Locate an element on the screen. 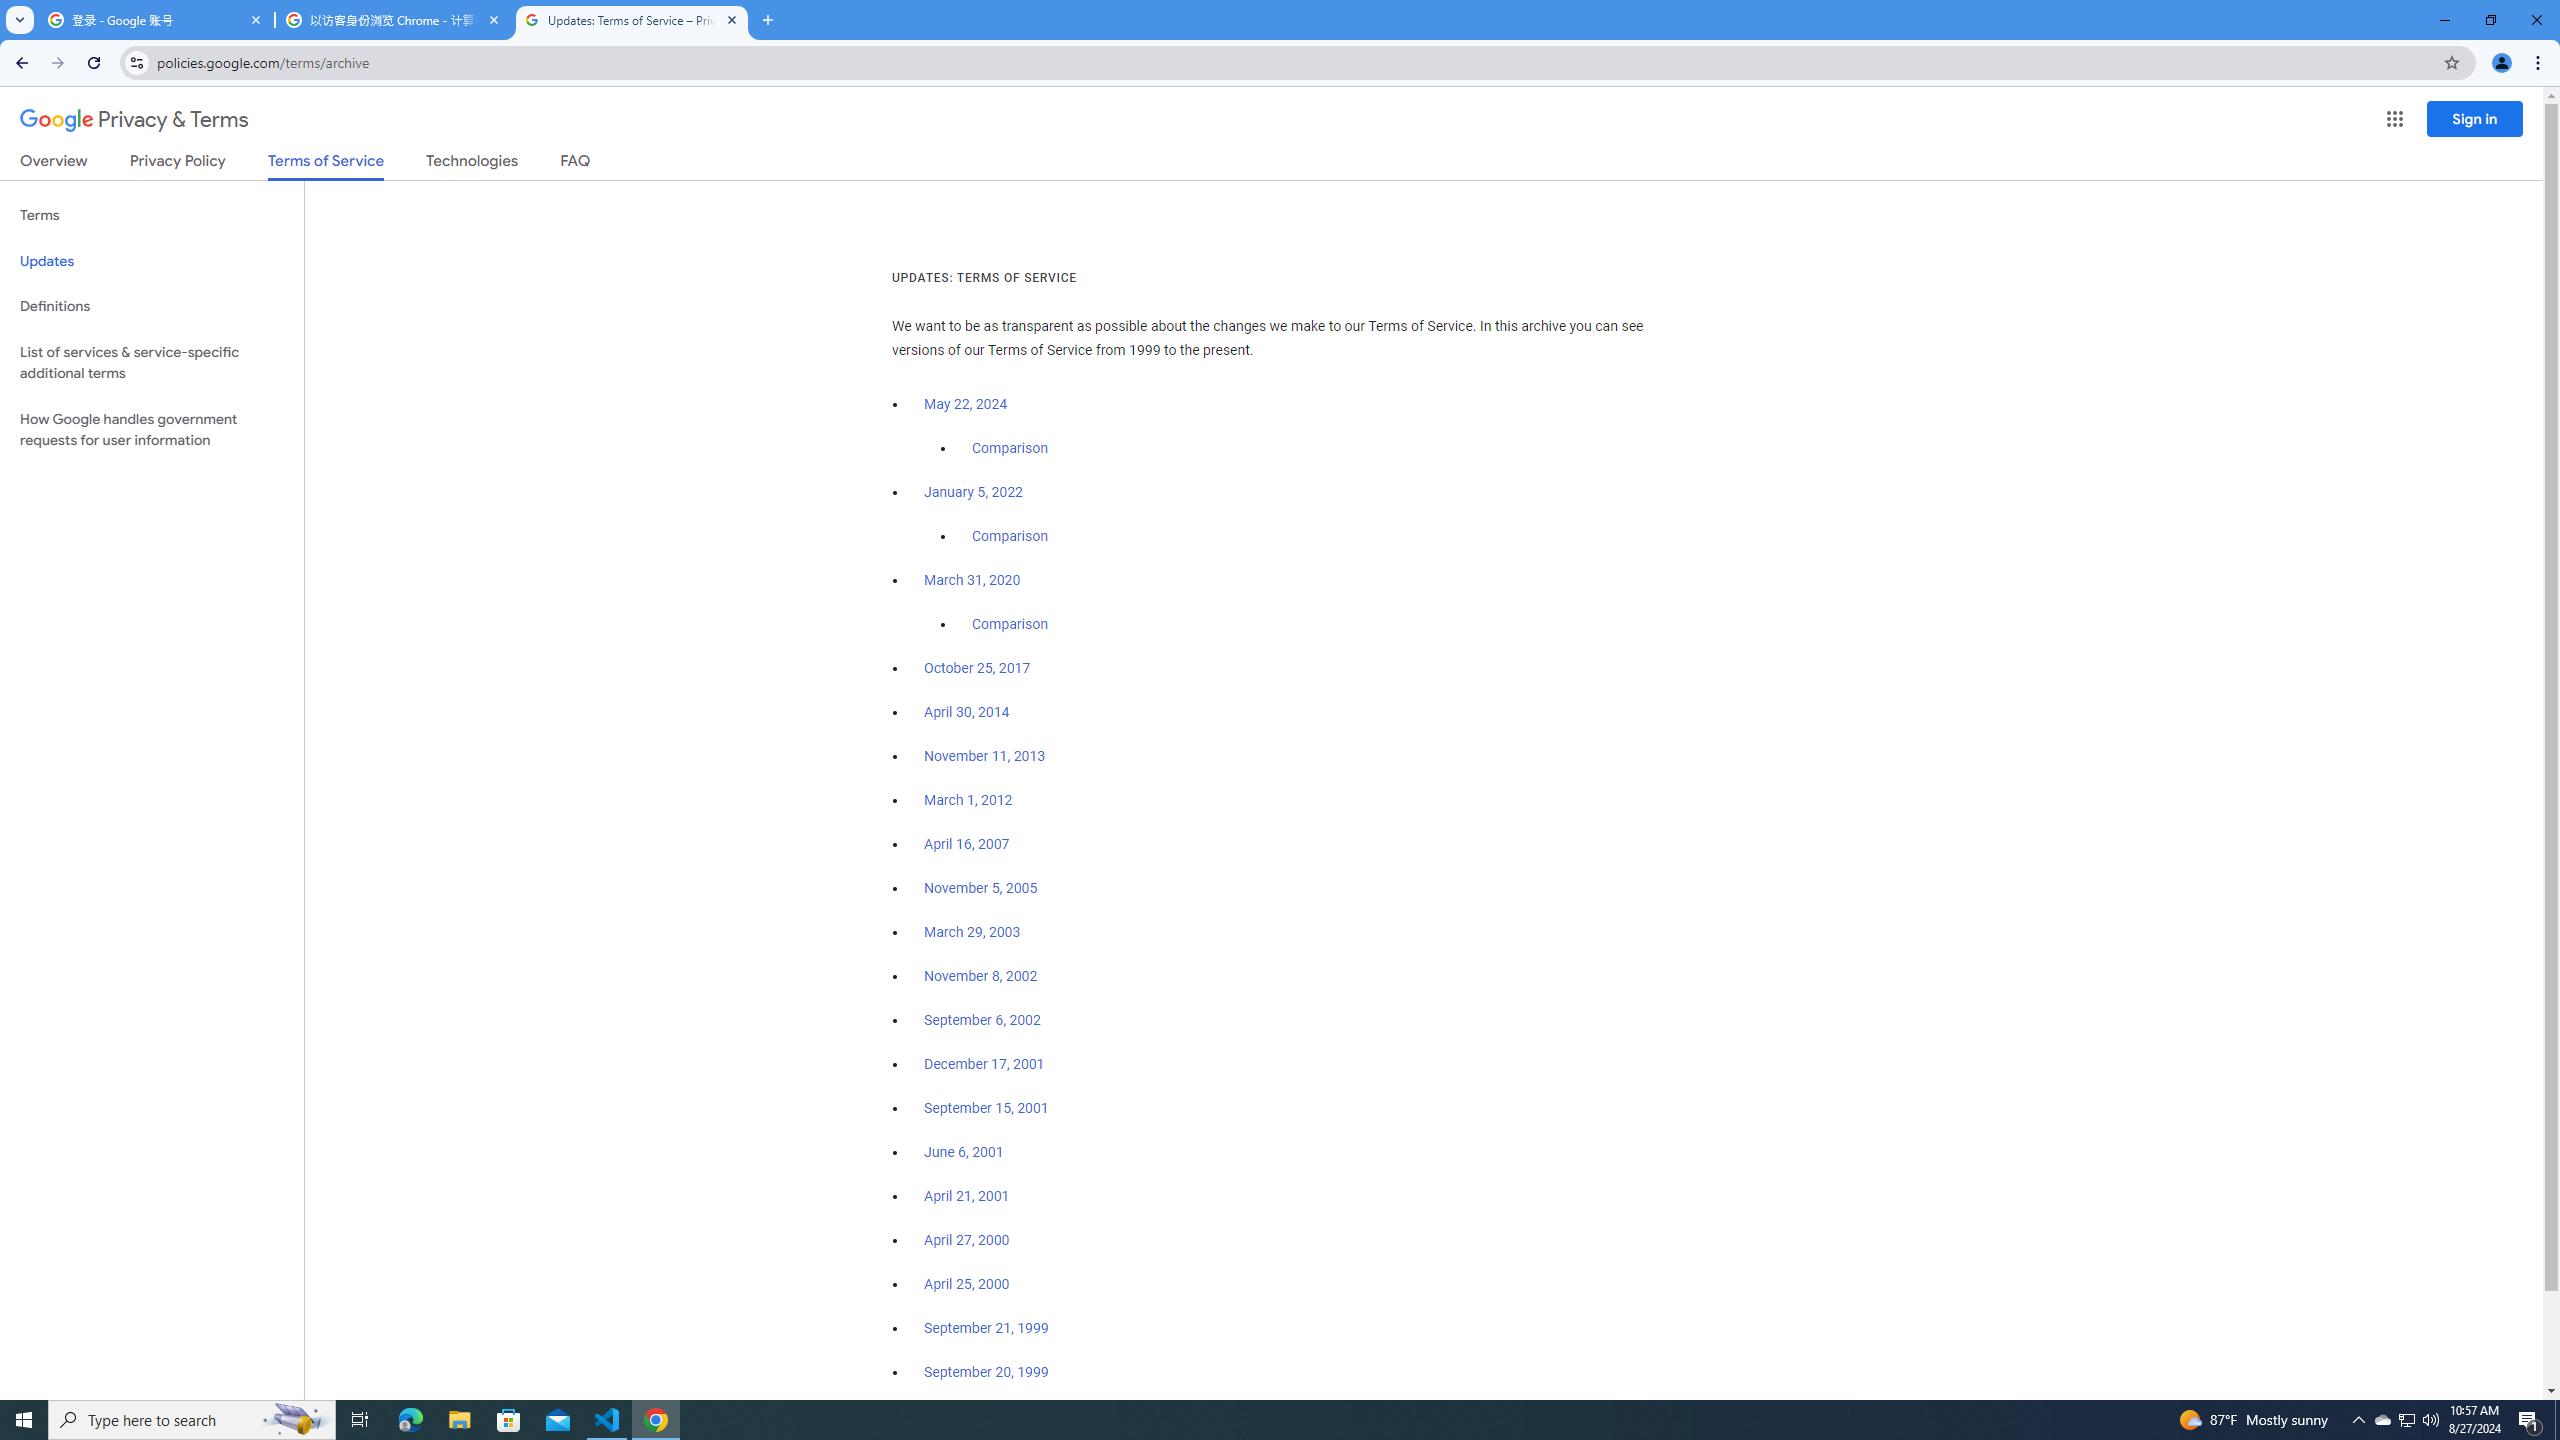 The image size is (2560, 1440). List of services & service-specific additional terms is located at coordinates (152, 362).